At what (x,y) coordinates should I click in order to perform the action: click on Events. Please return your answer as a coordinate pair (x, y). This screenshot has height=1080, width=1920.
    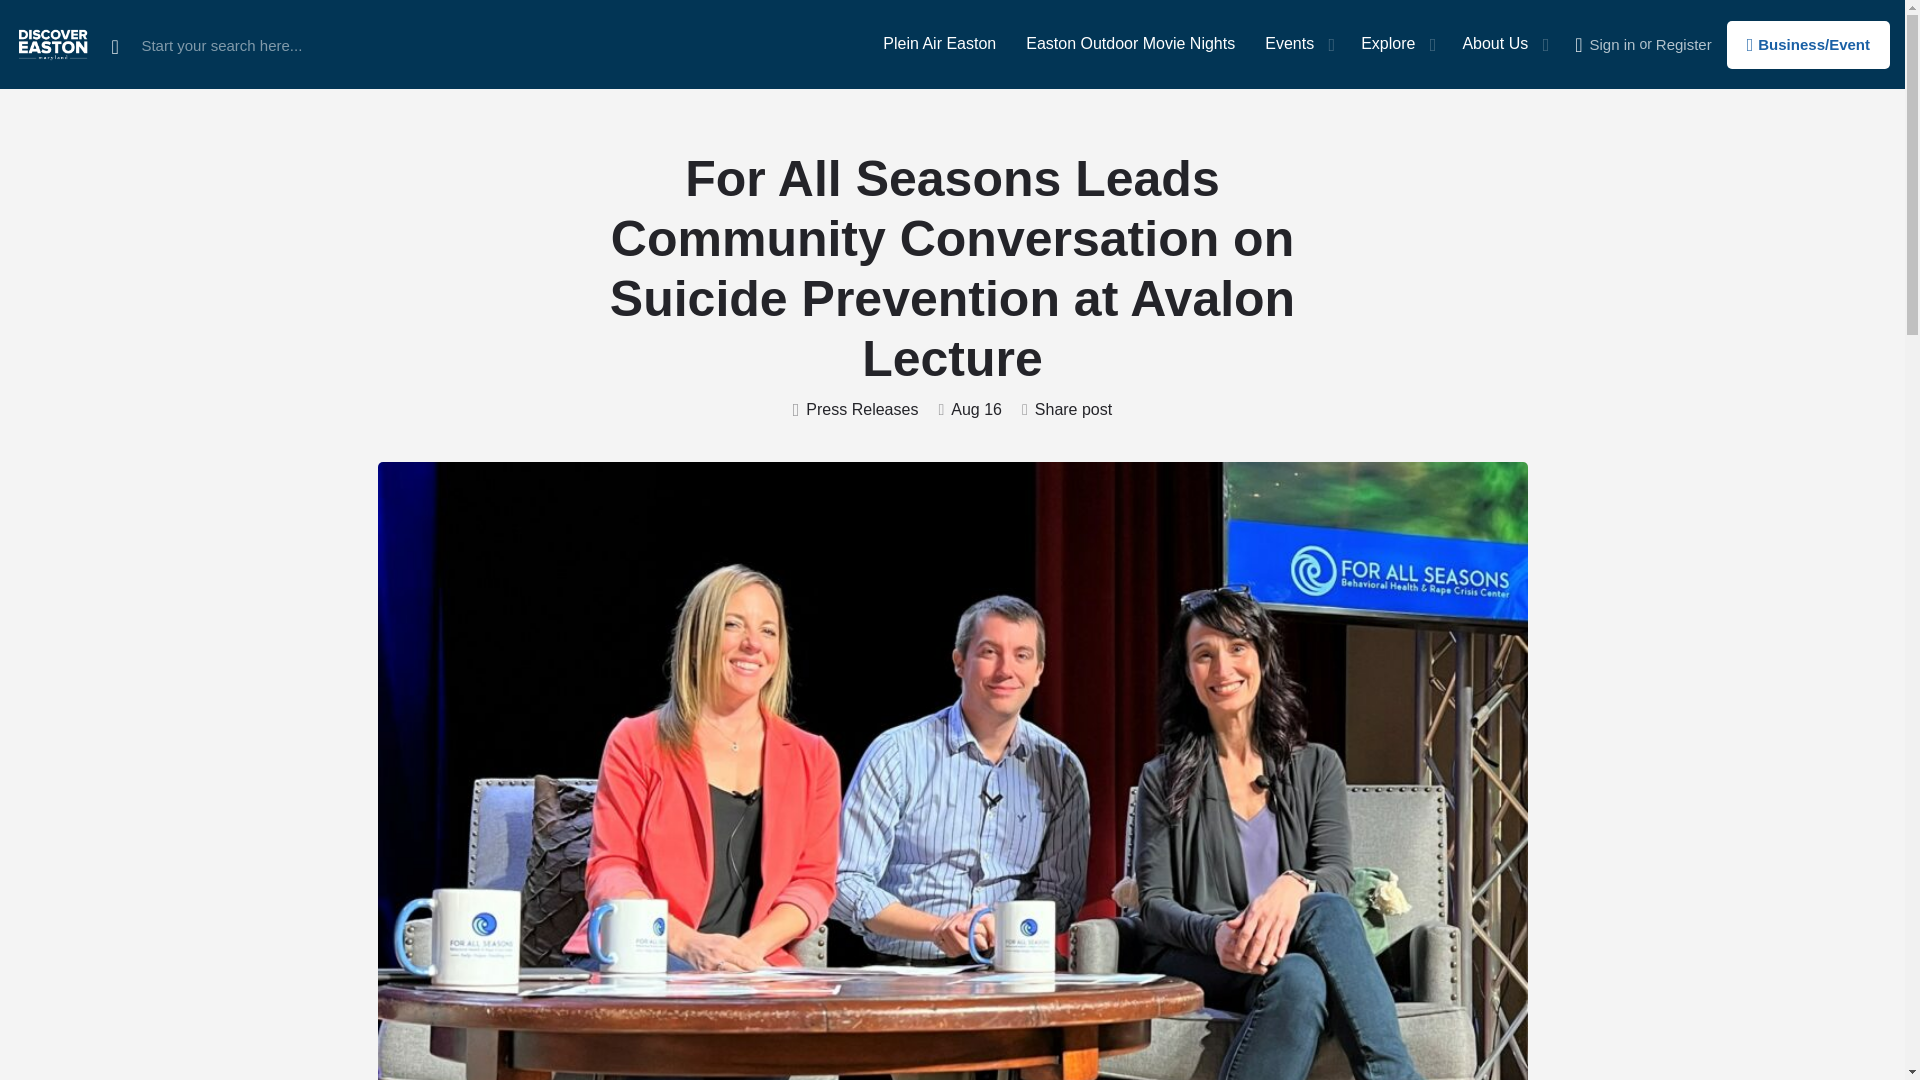
    Looking at the image, I should click on (1289, 44).